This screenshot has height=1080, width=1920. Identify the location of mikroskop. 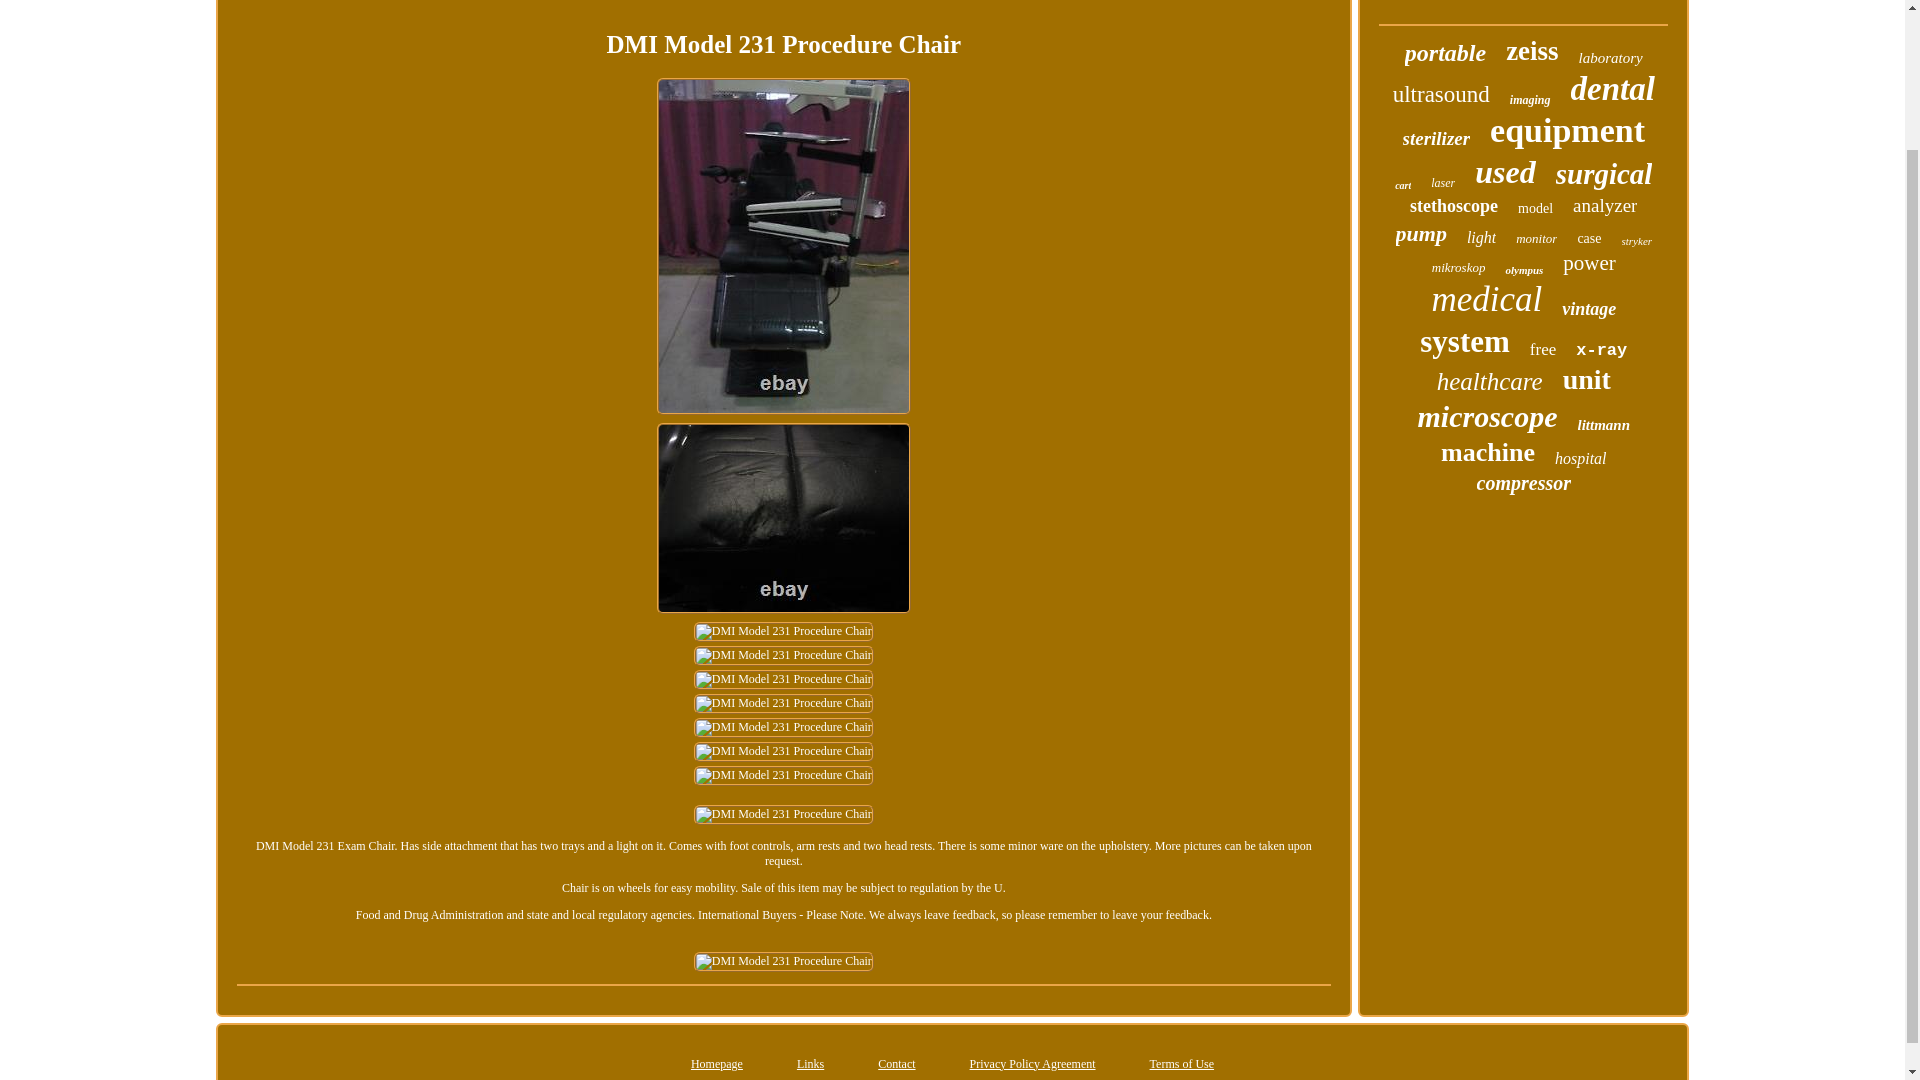
(1459, 268).